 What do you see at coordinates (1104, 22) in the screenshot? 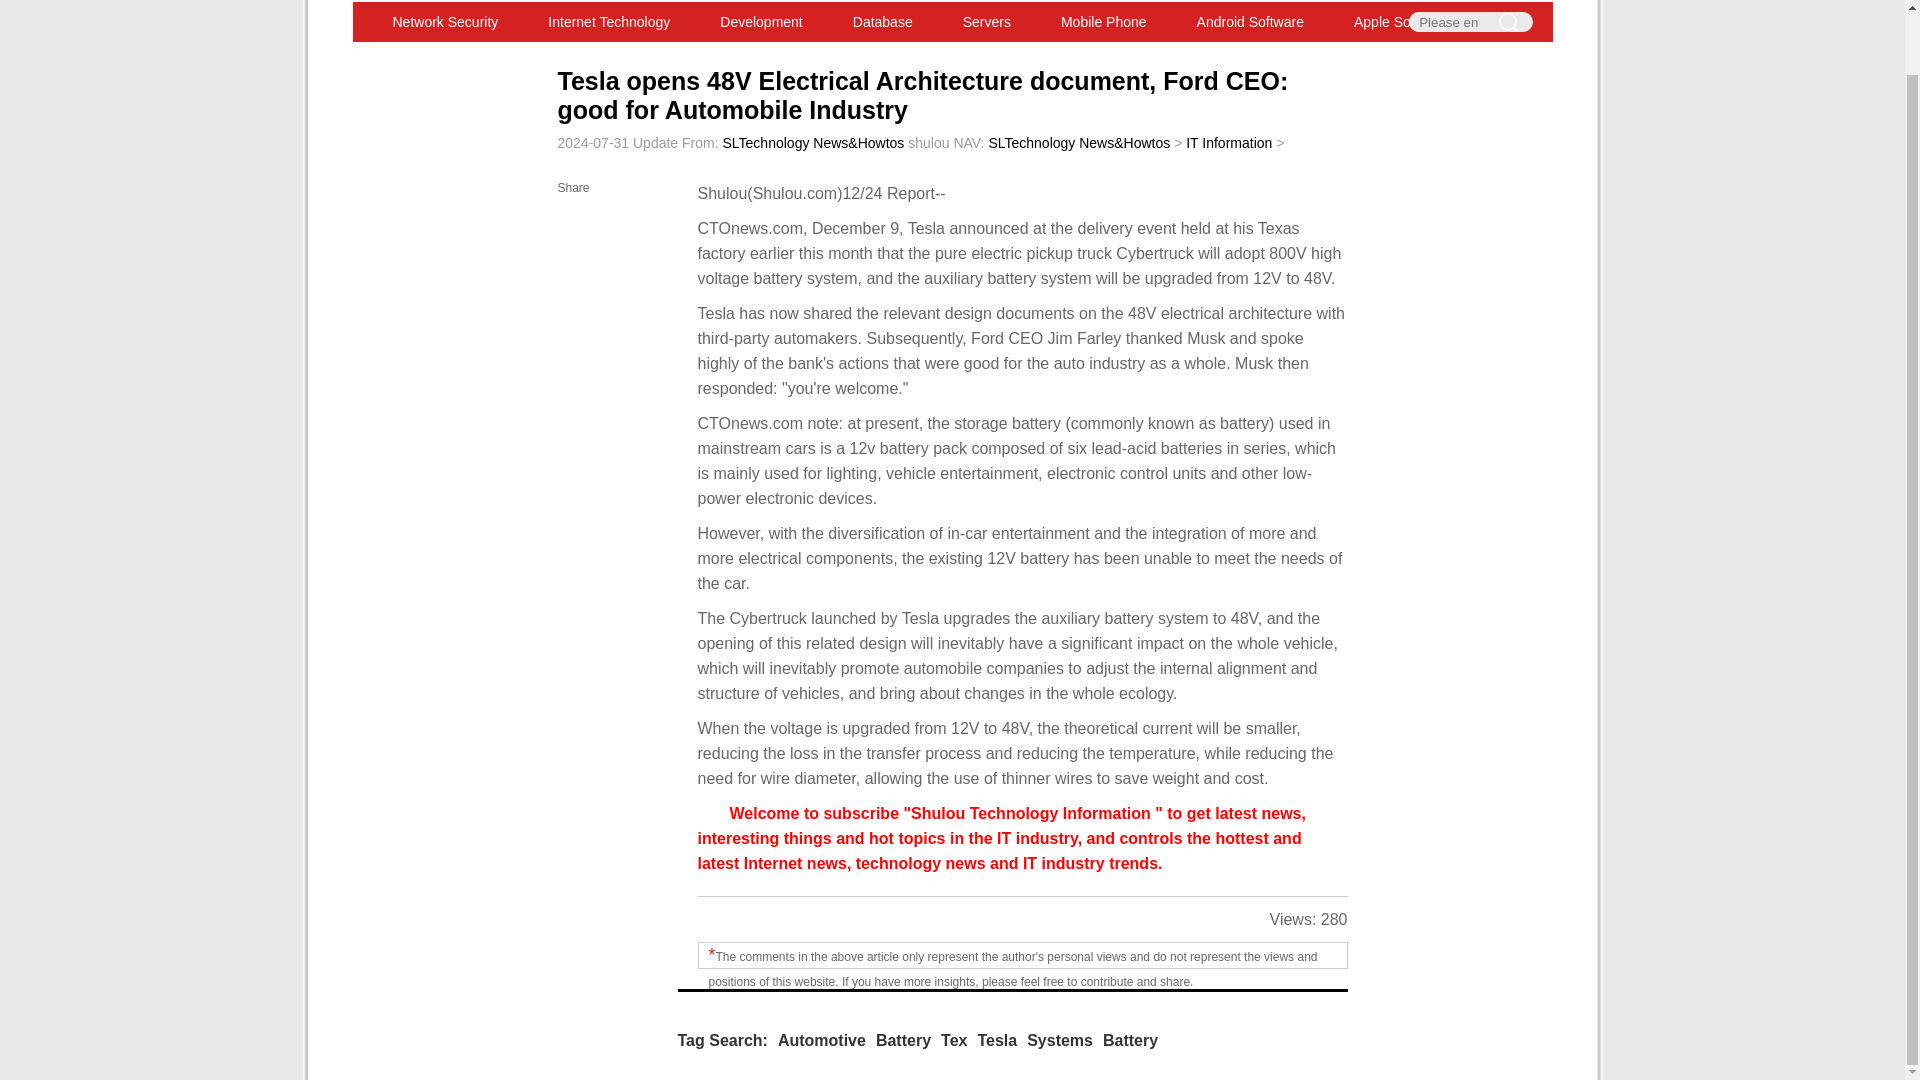
I see `Mobile Phone` at bounding box center [1104, 22].